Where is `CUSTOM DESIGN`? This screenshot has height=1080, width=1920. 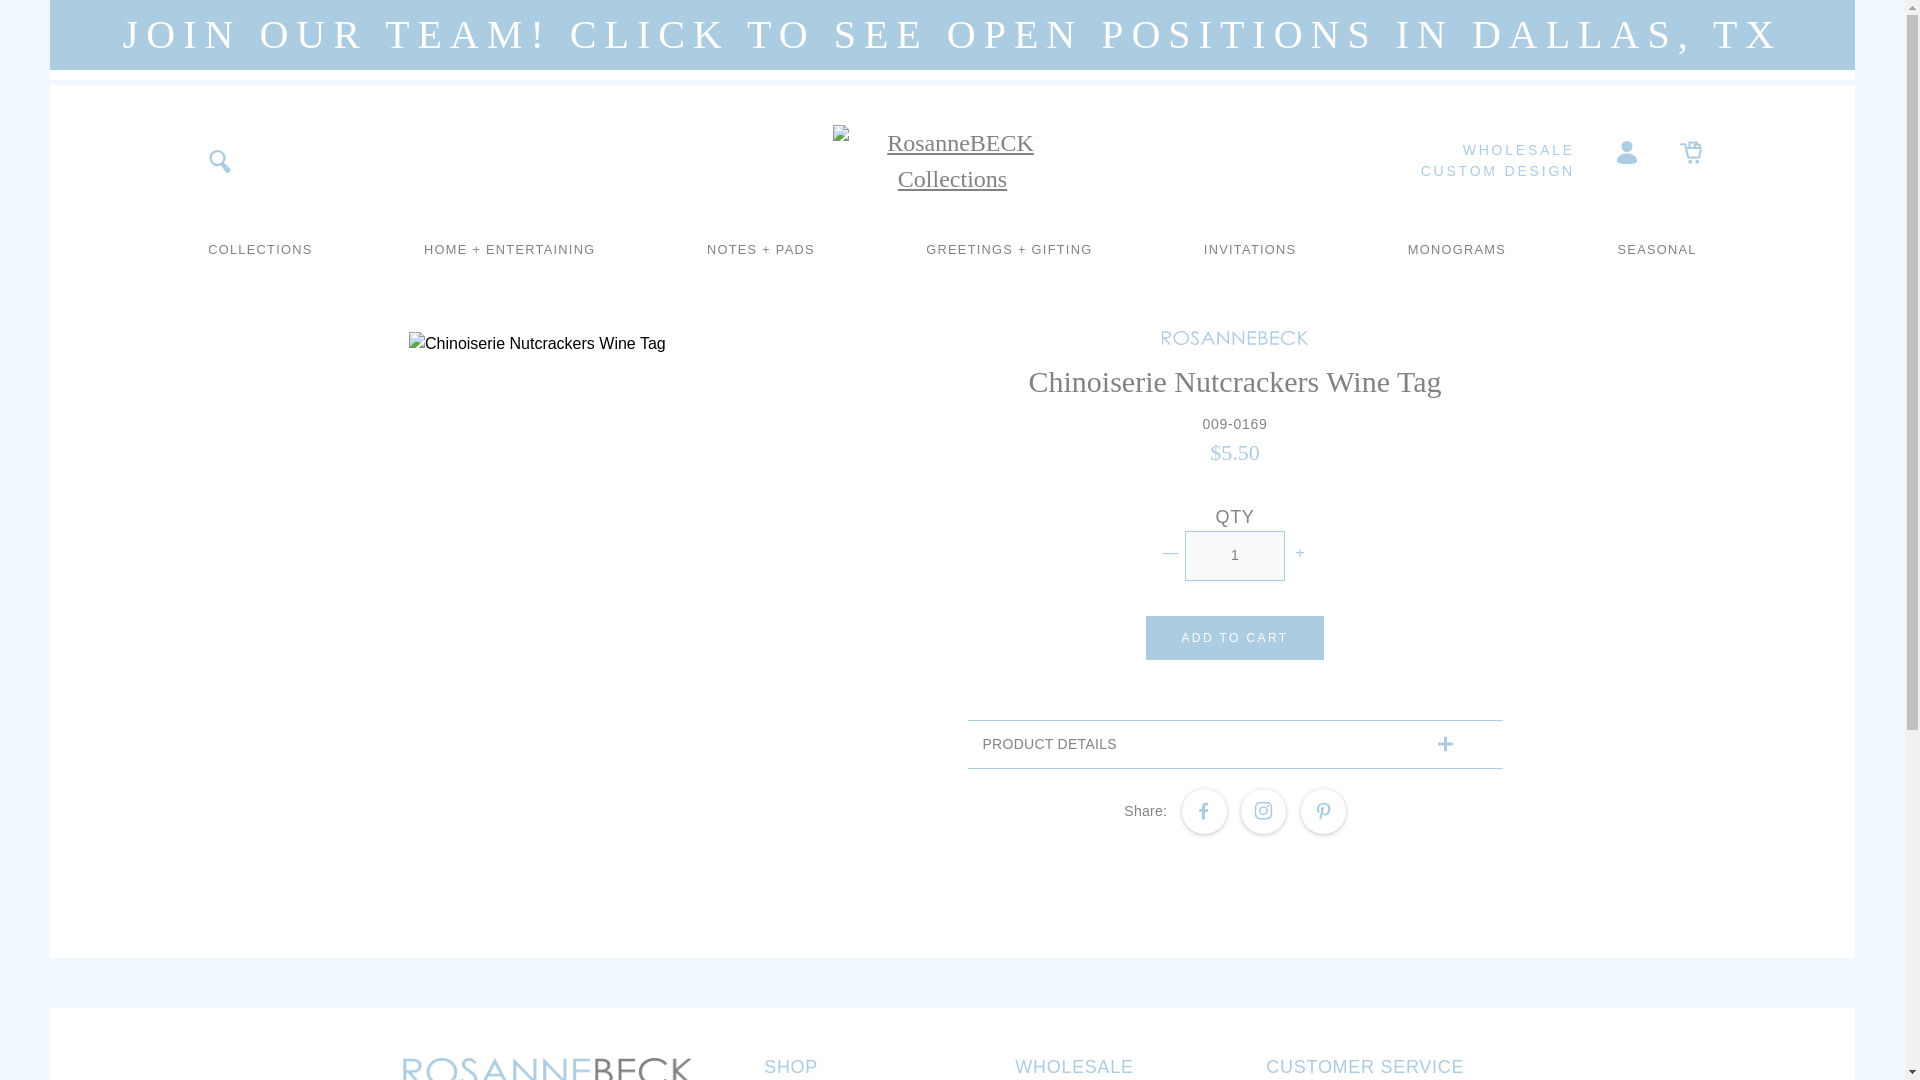 CUSTOM DESIGN is located at coordinates (1462, 171).